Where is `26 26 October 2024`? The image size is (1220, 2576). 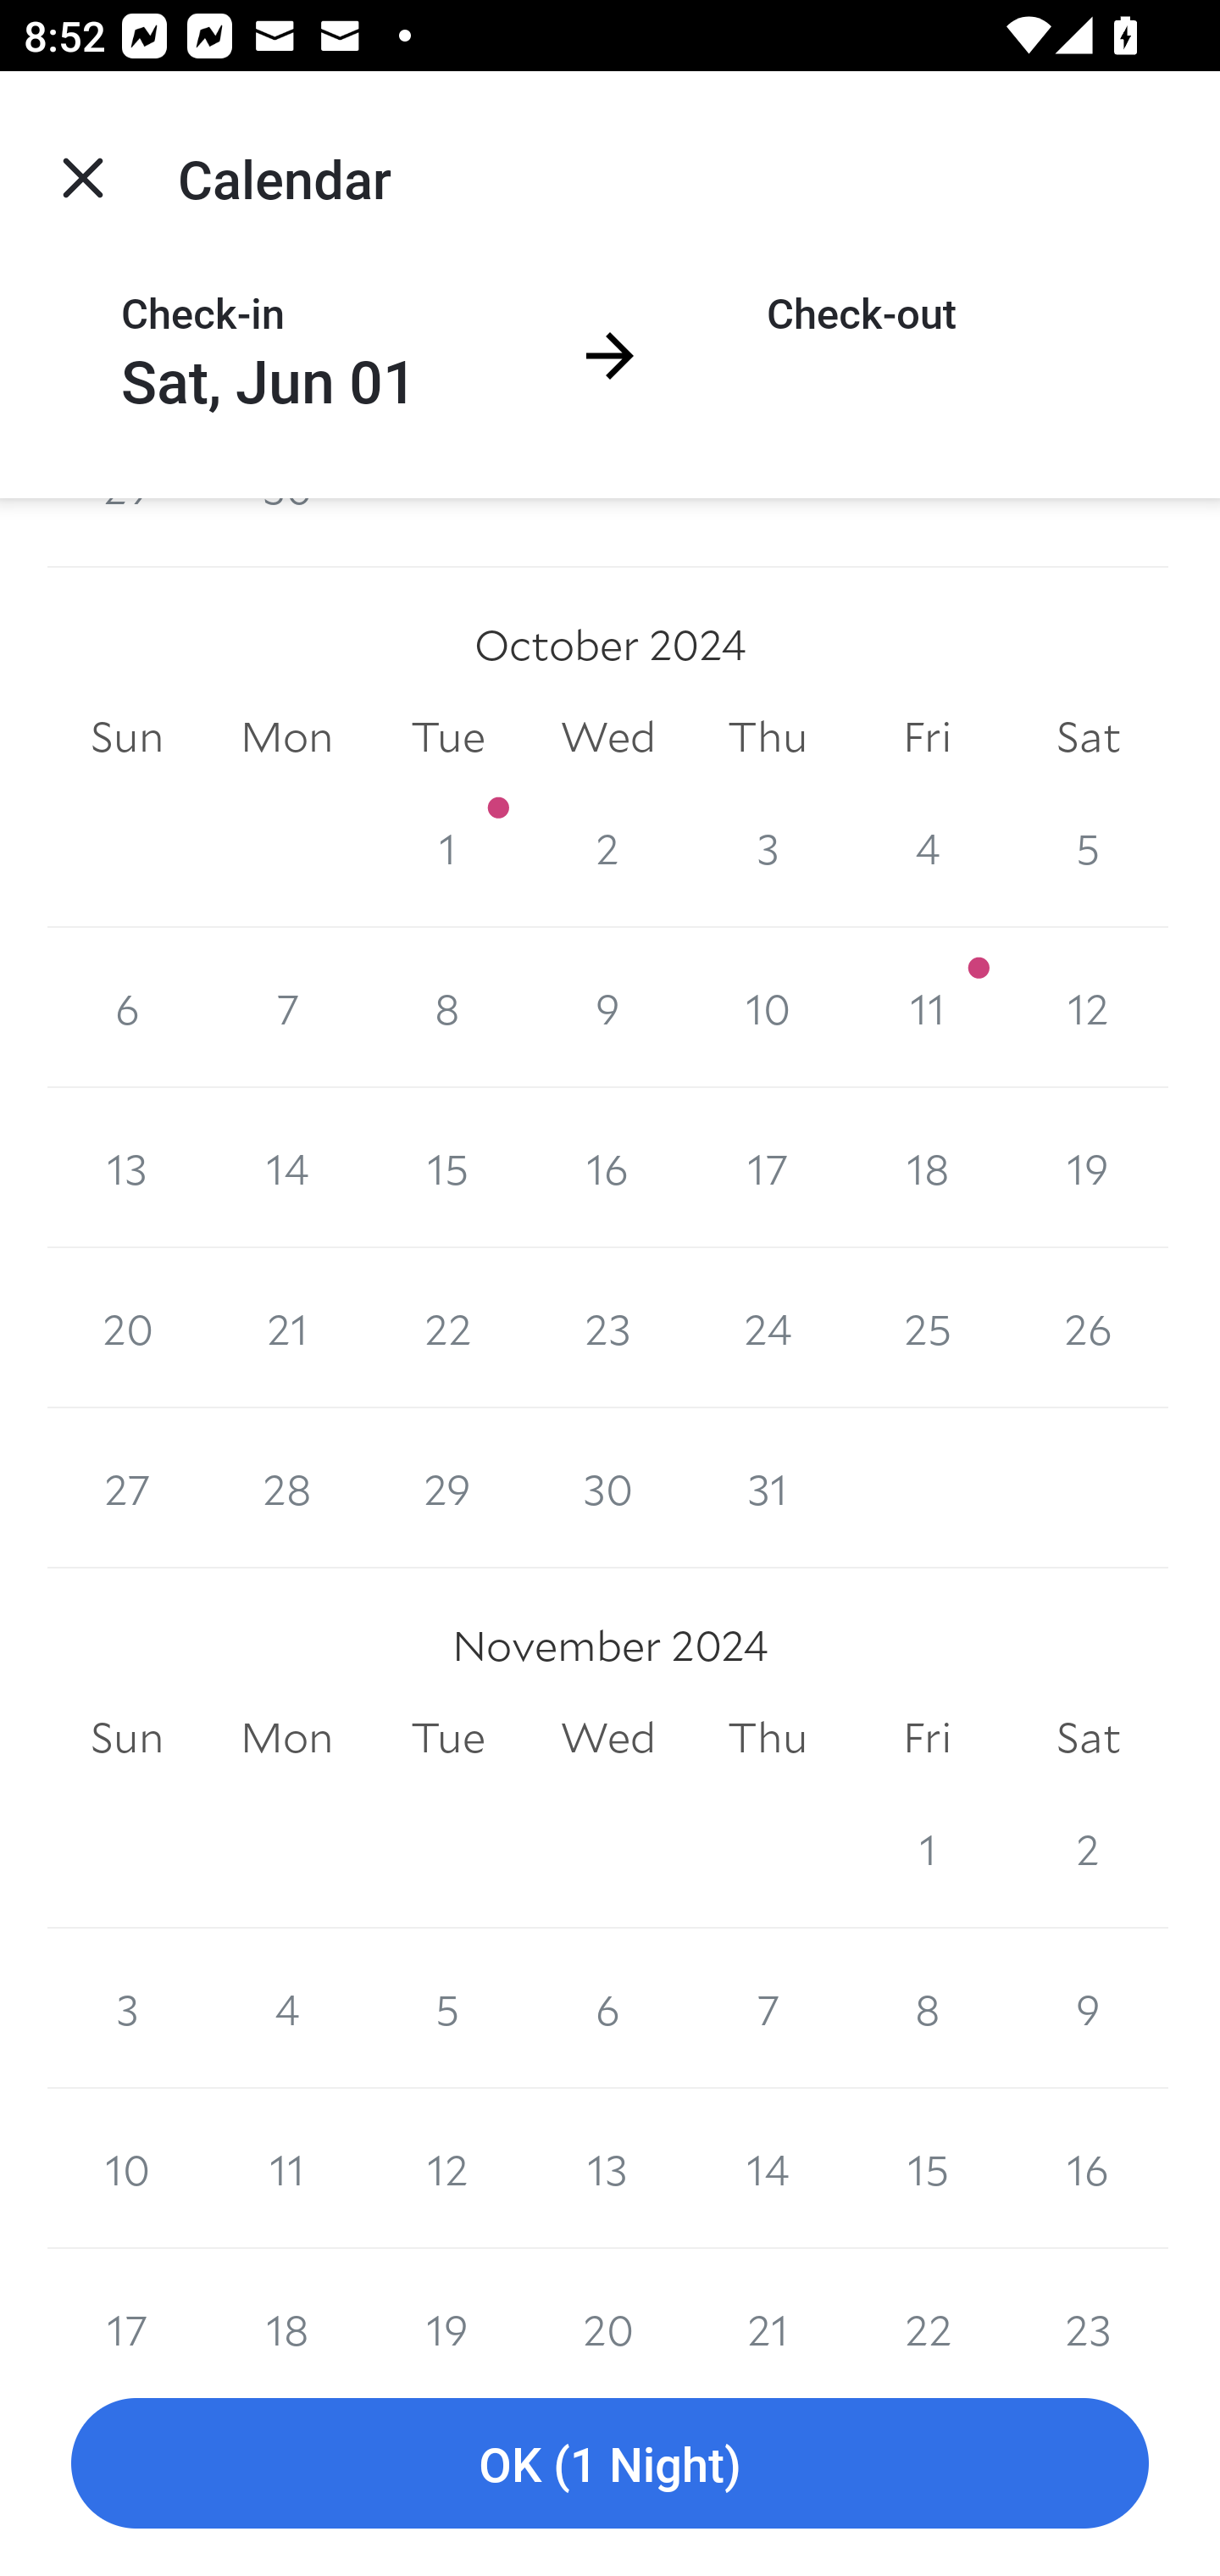 26 26 October 2024 is located at coordinates (1088, 1329).